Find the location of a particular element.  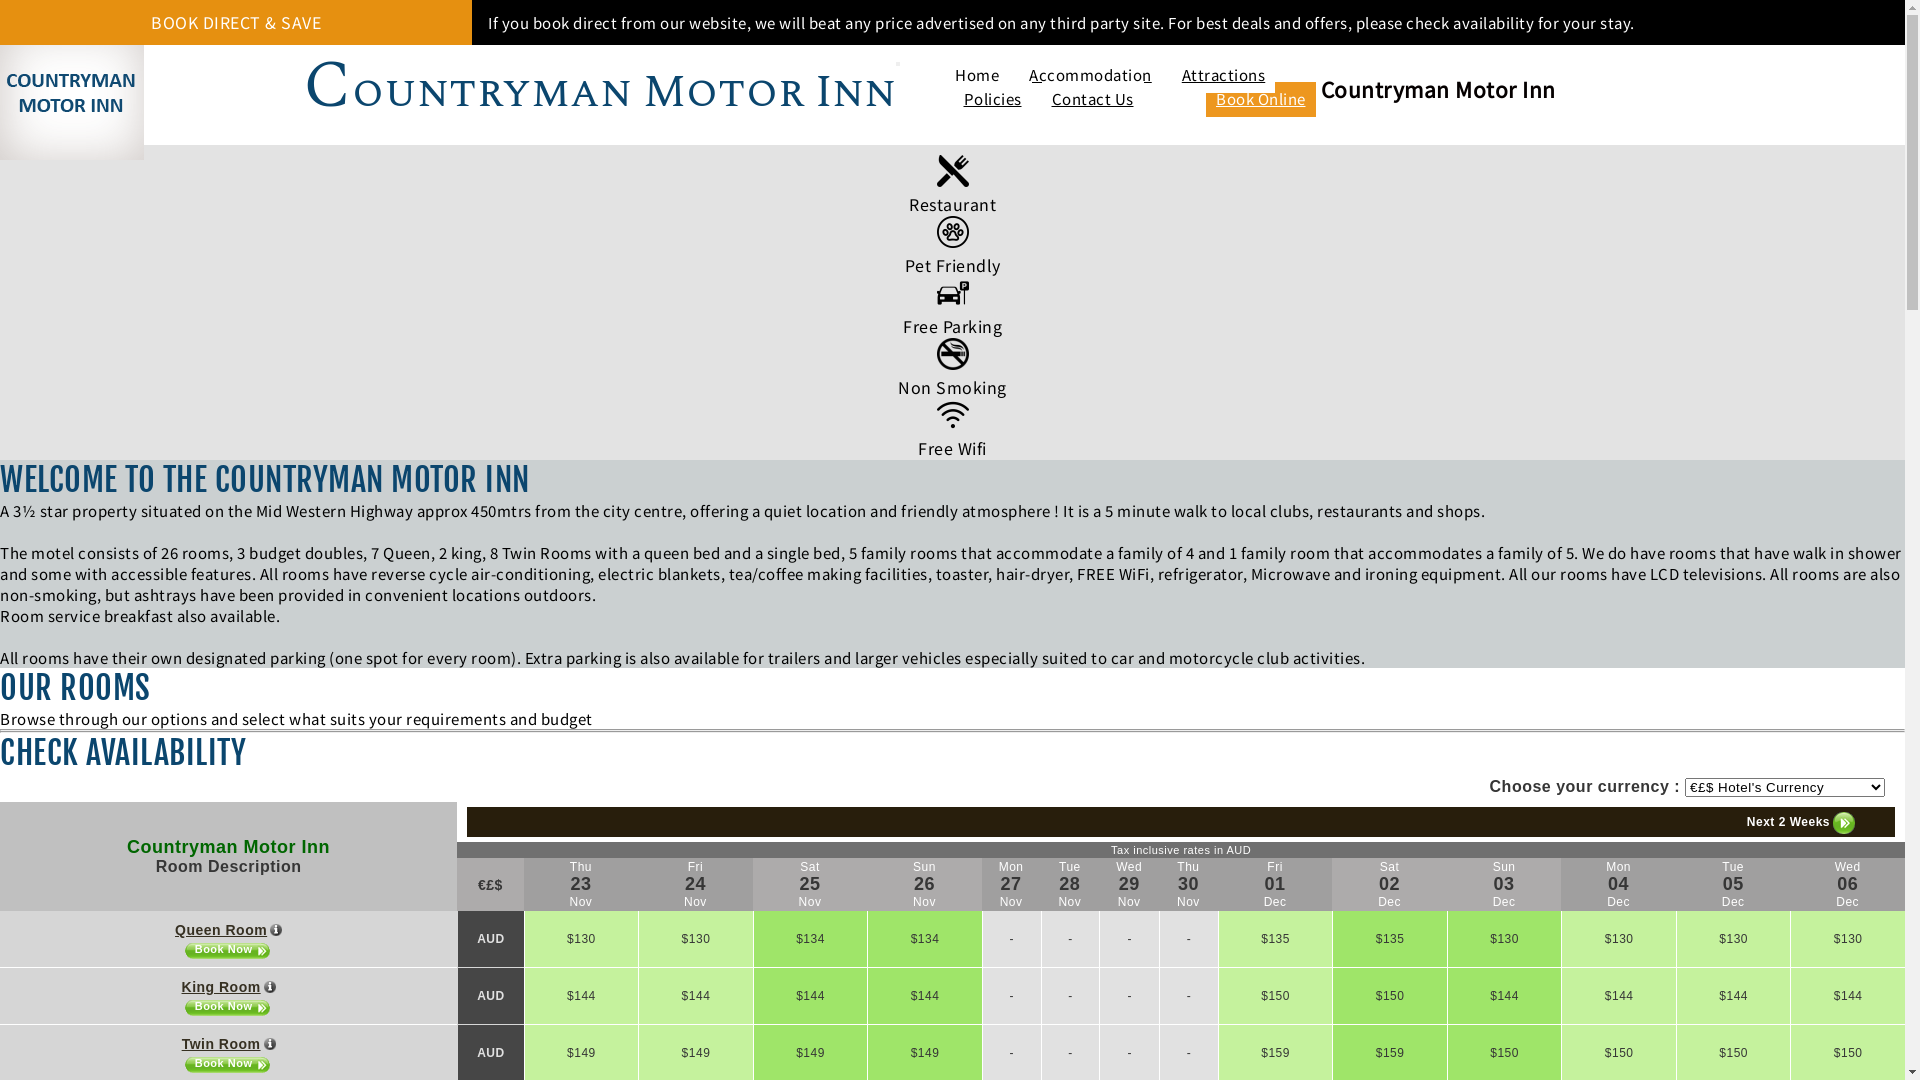

$149 is located at coordinates (925, 1053).